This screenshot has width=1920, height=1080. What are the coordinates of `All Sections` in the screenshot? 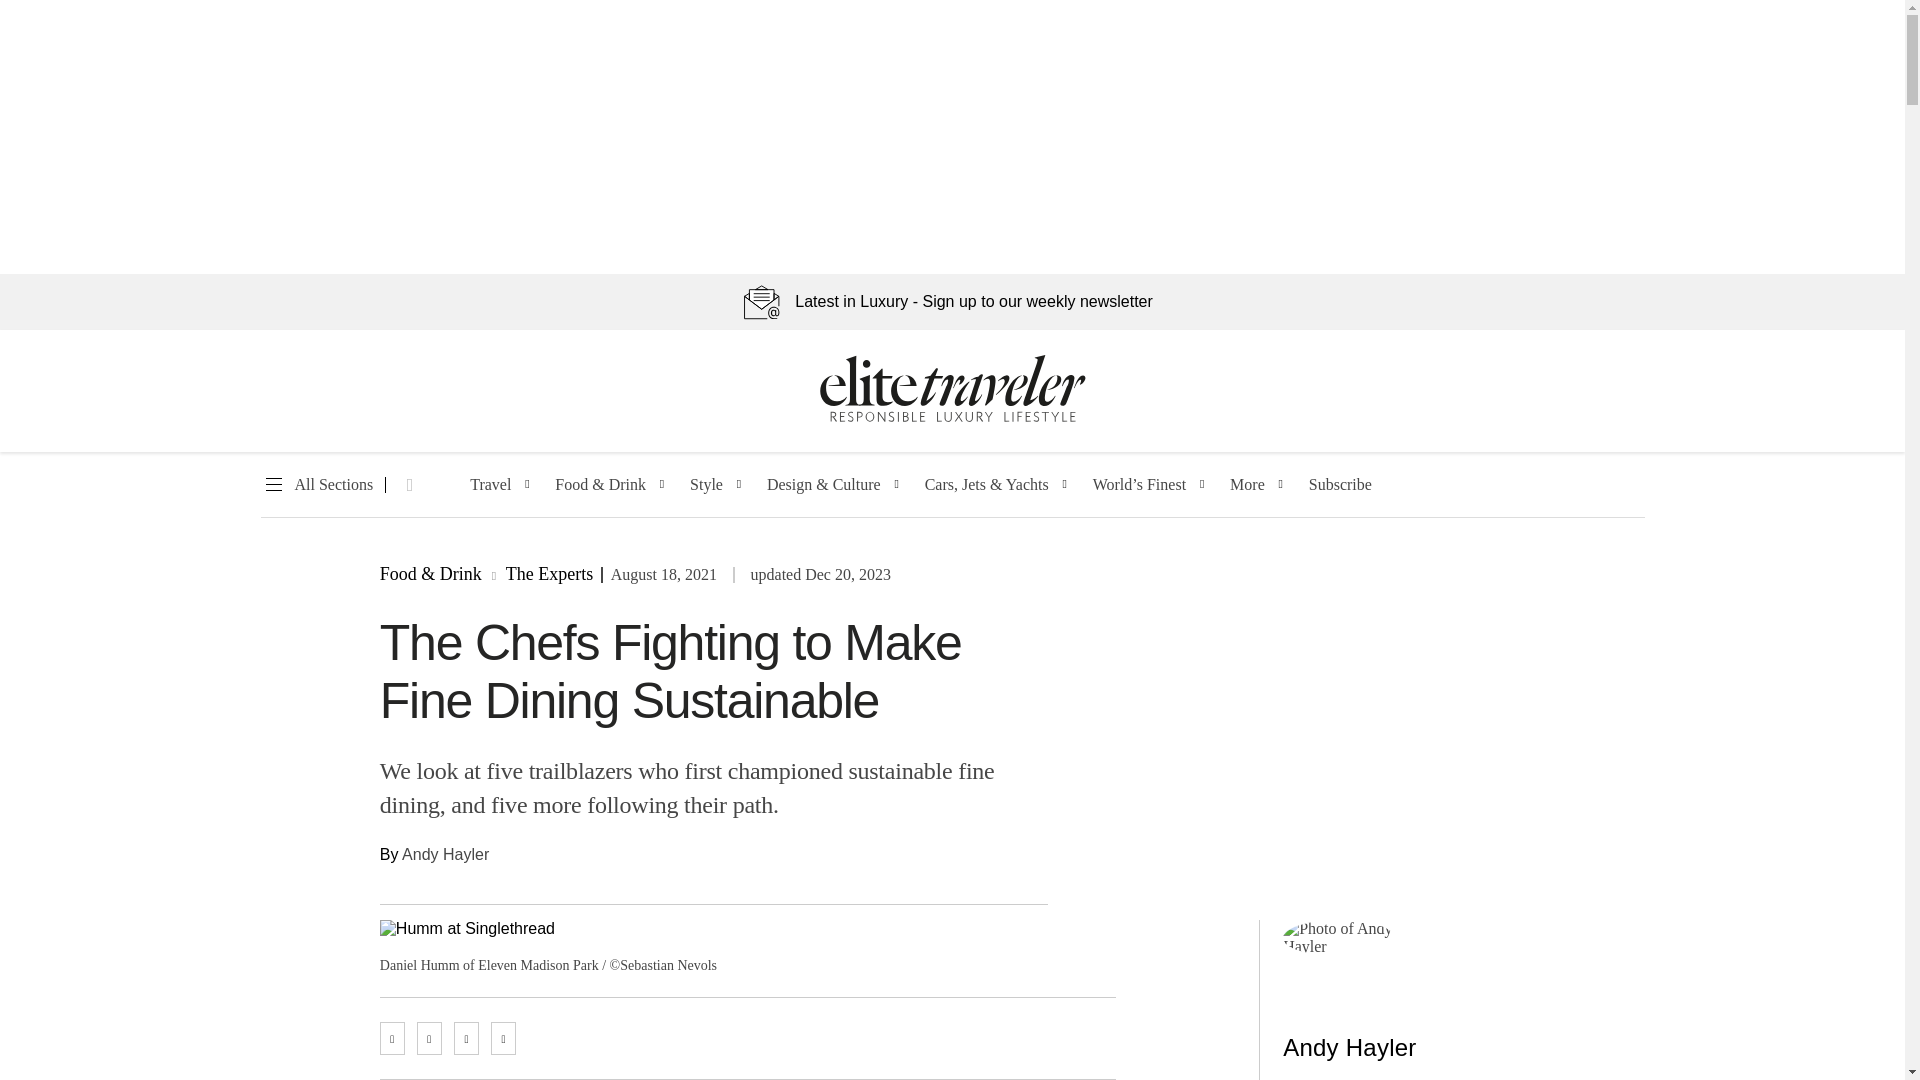 It's located at (316, 485).